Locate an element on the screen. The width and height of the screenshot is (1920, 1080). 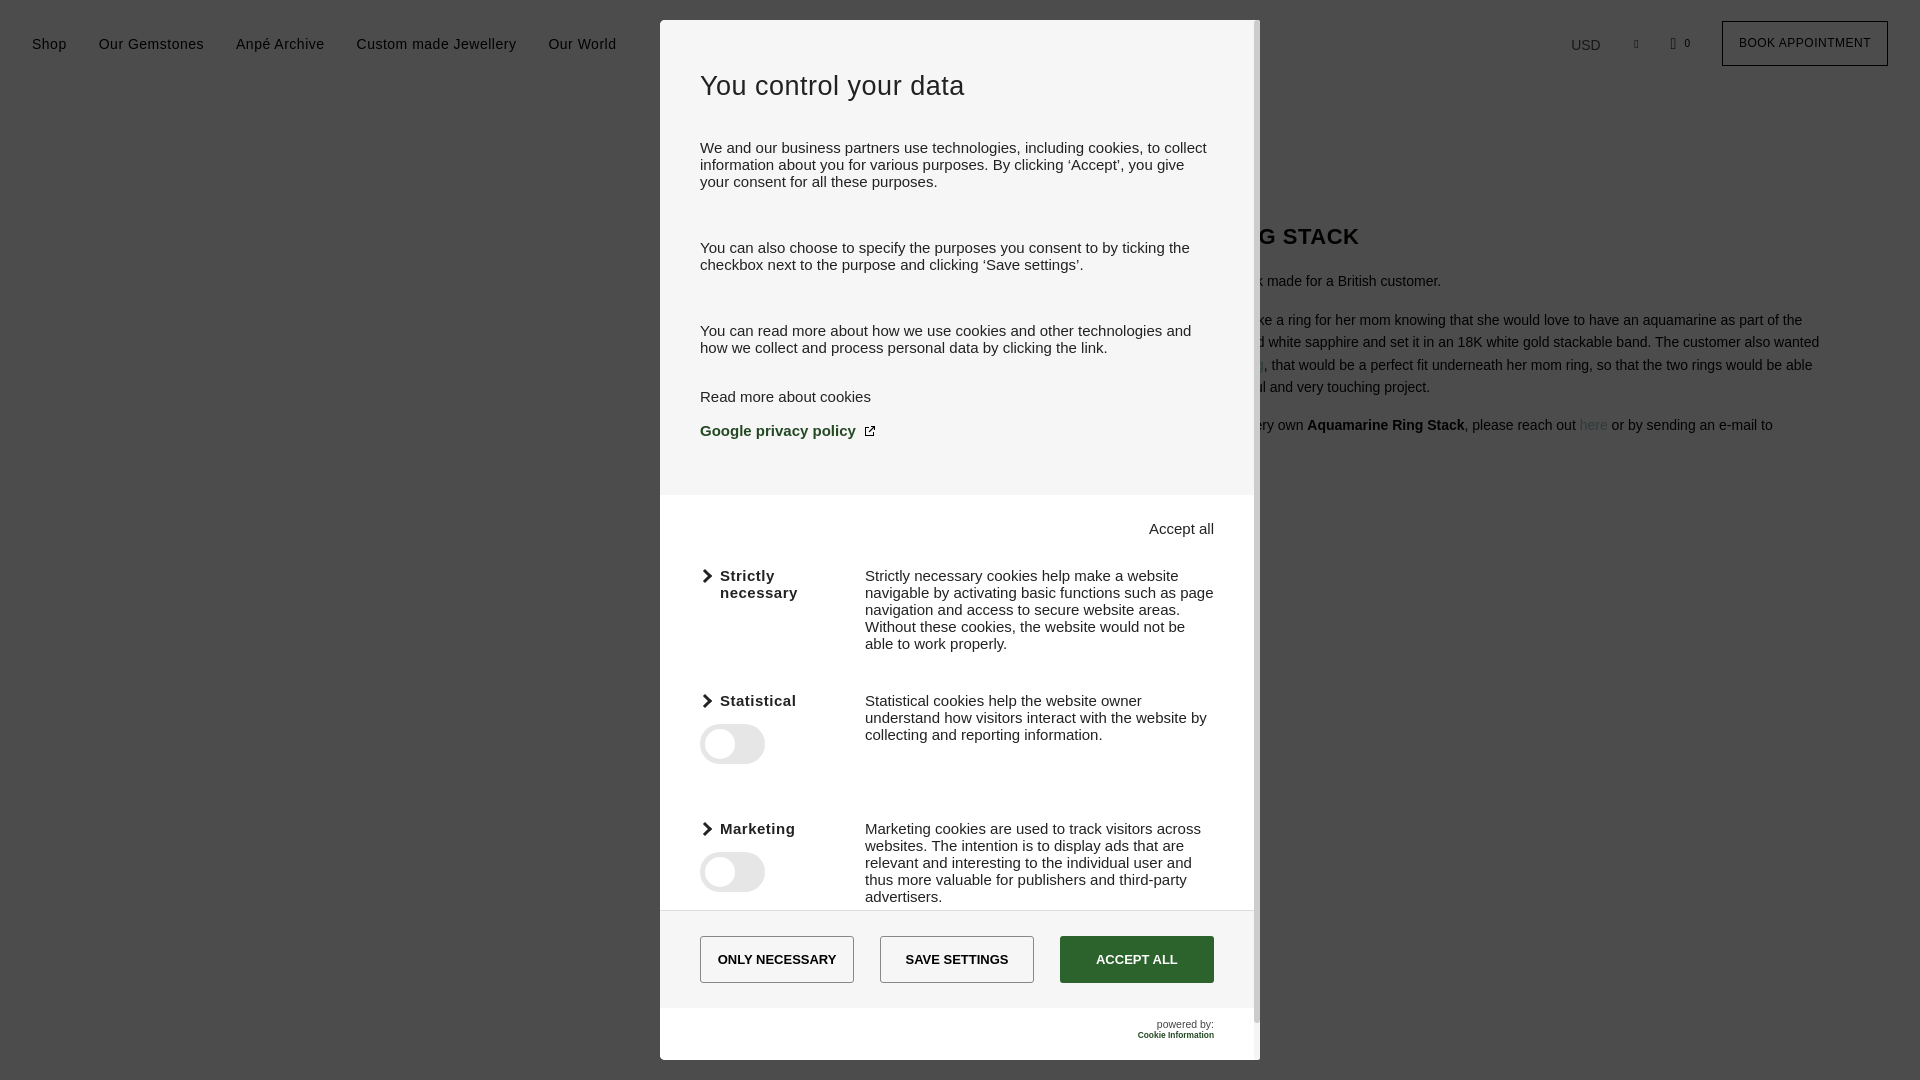
Google privacy policy is located at coordinates (956, 430).